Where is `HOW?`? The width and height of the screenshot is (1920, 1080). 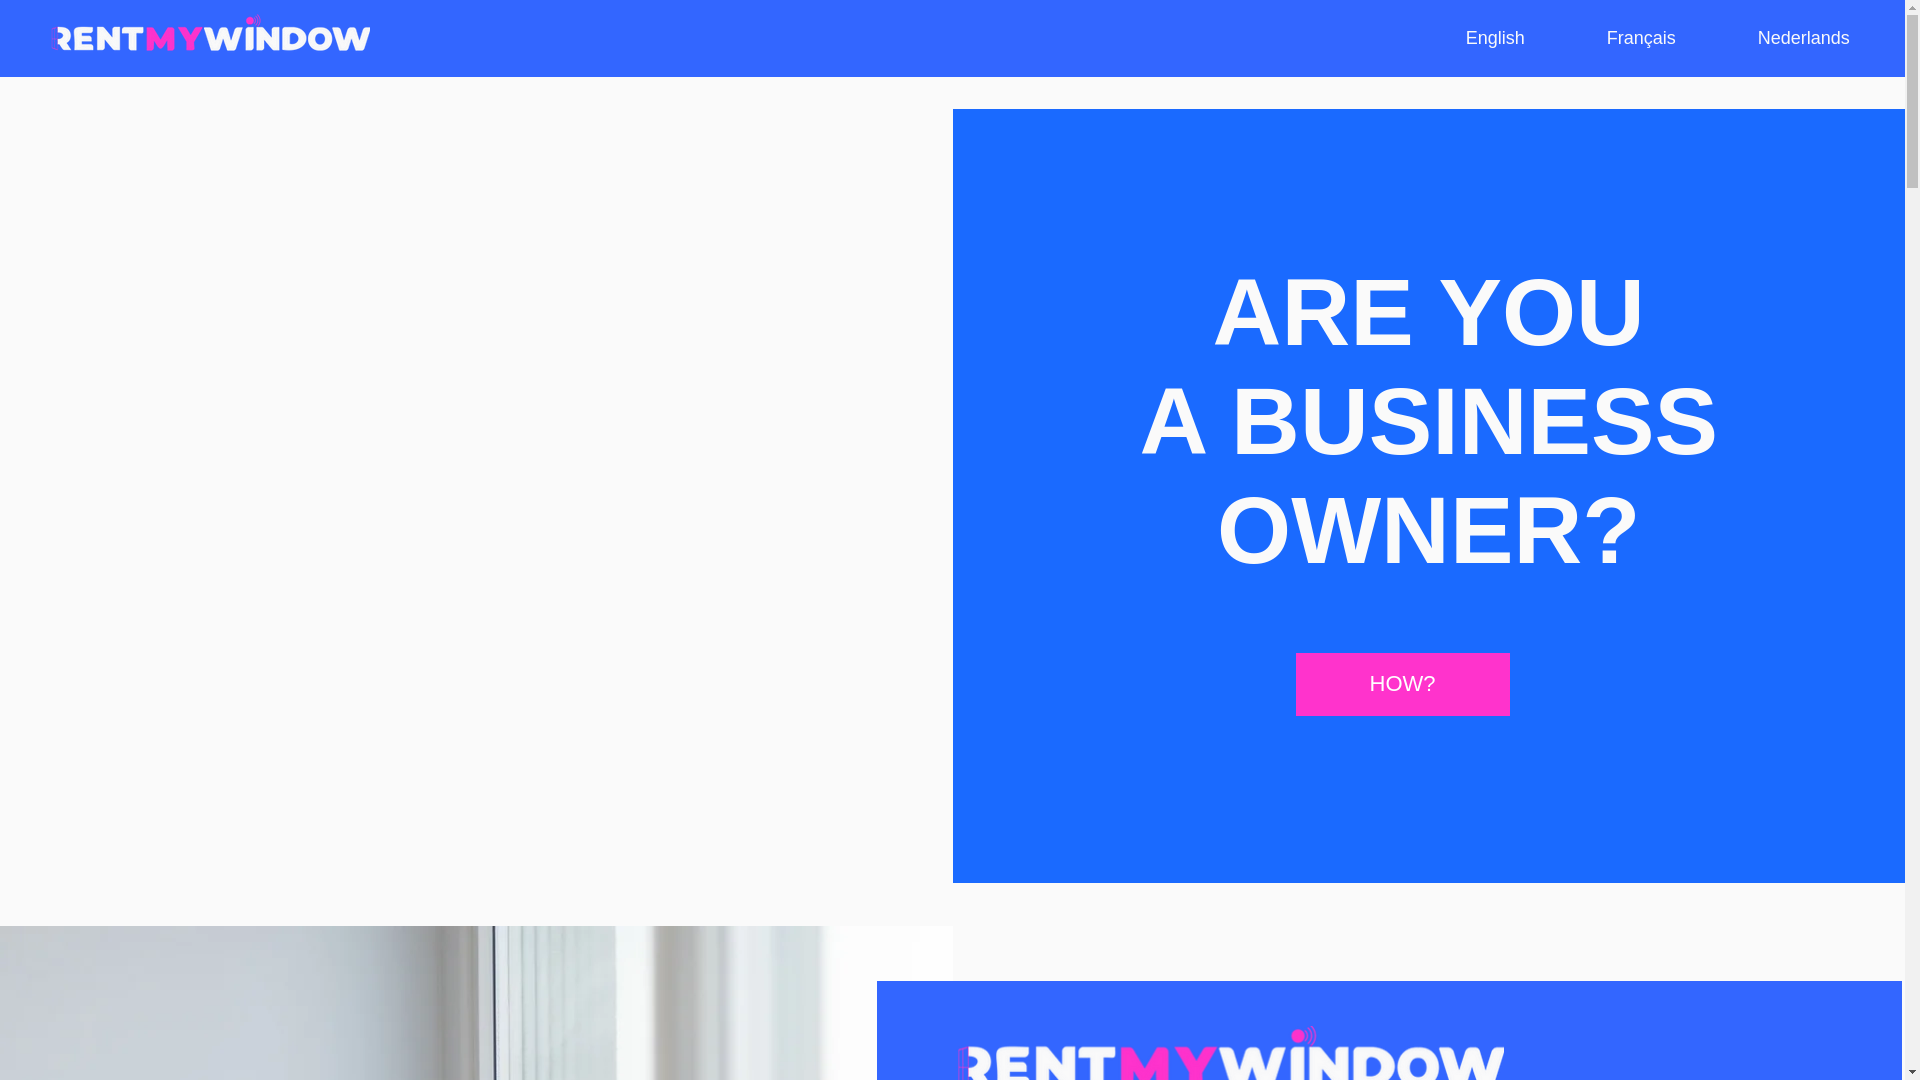
HOW? is located at coordinates (1402, 684).